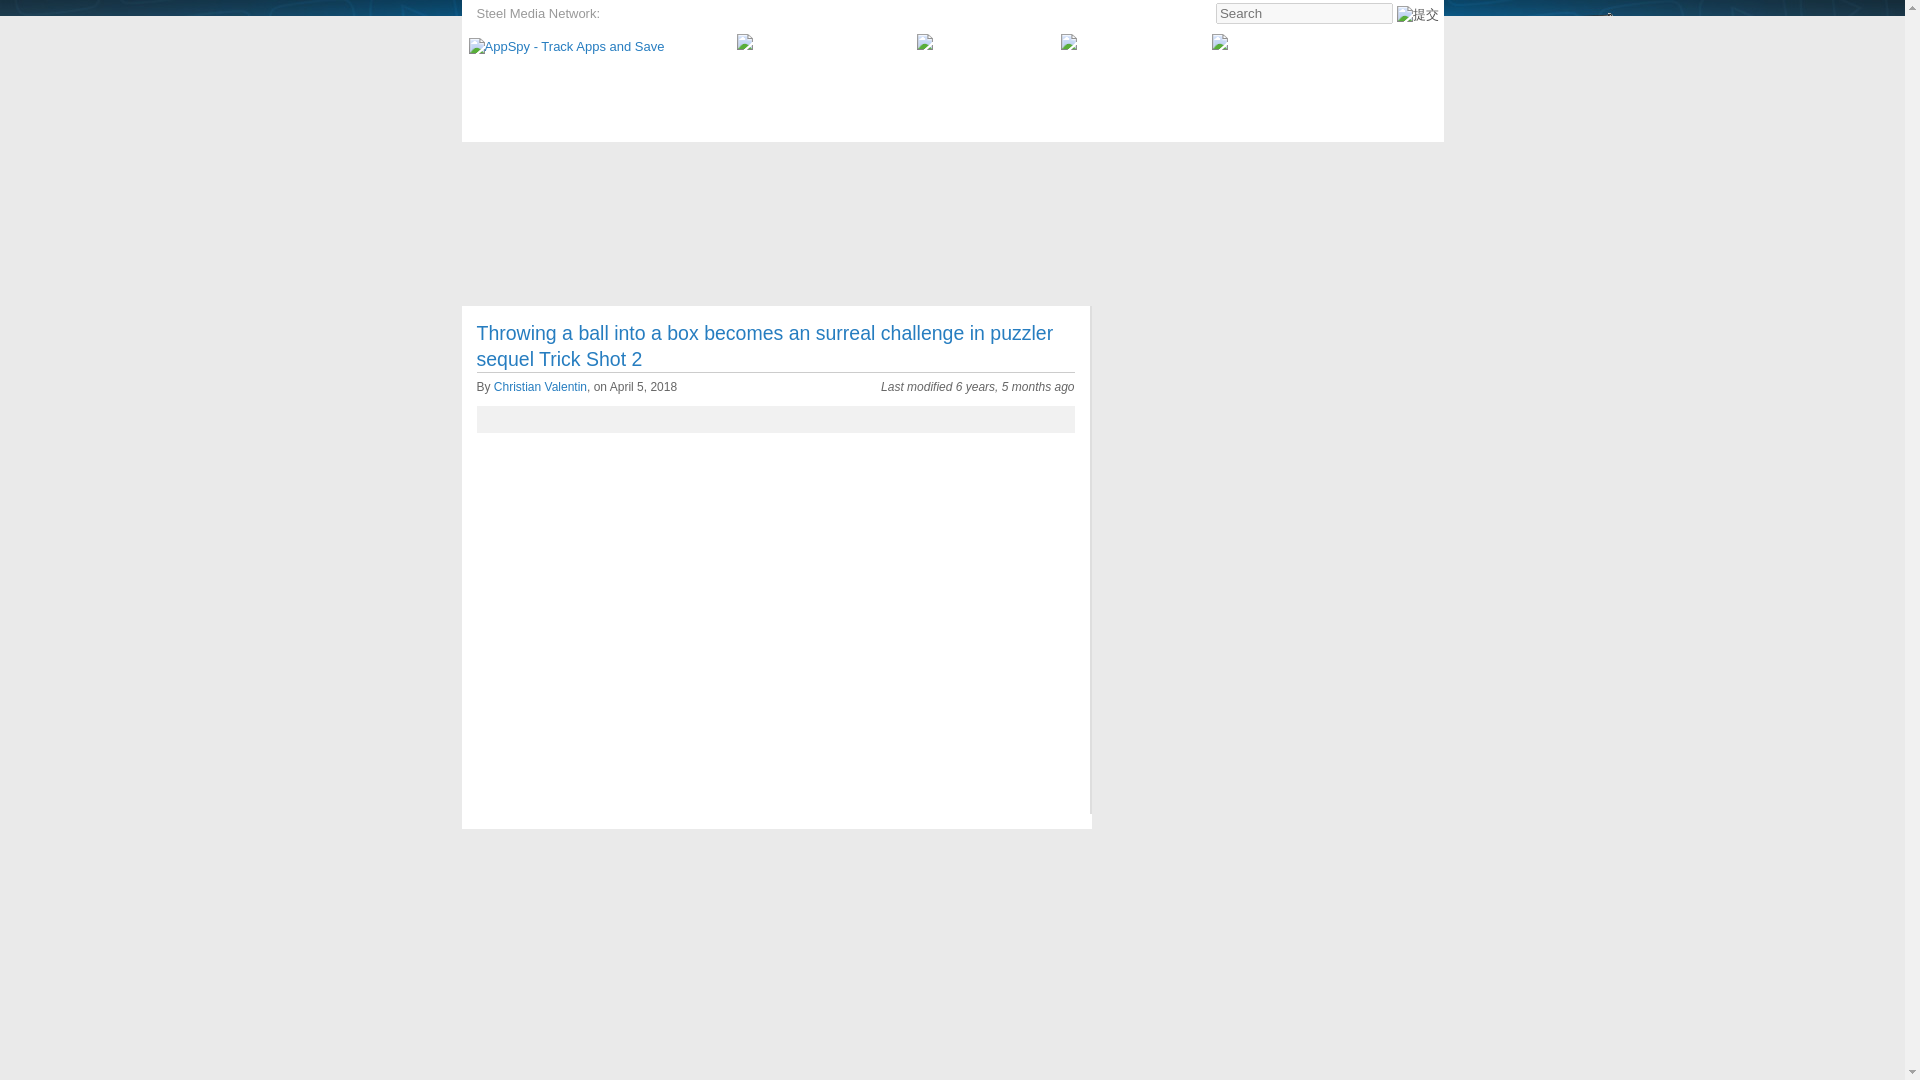 This screenshot has height=1080, width=1920. I want to click on AppSpy Home, so click(515, 164).